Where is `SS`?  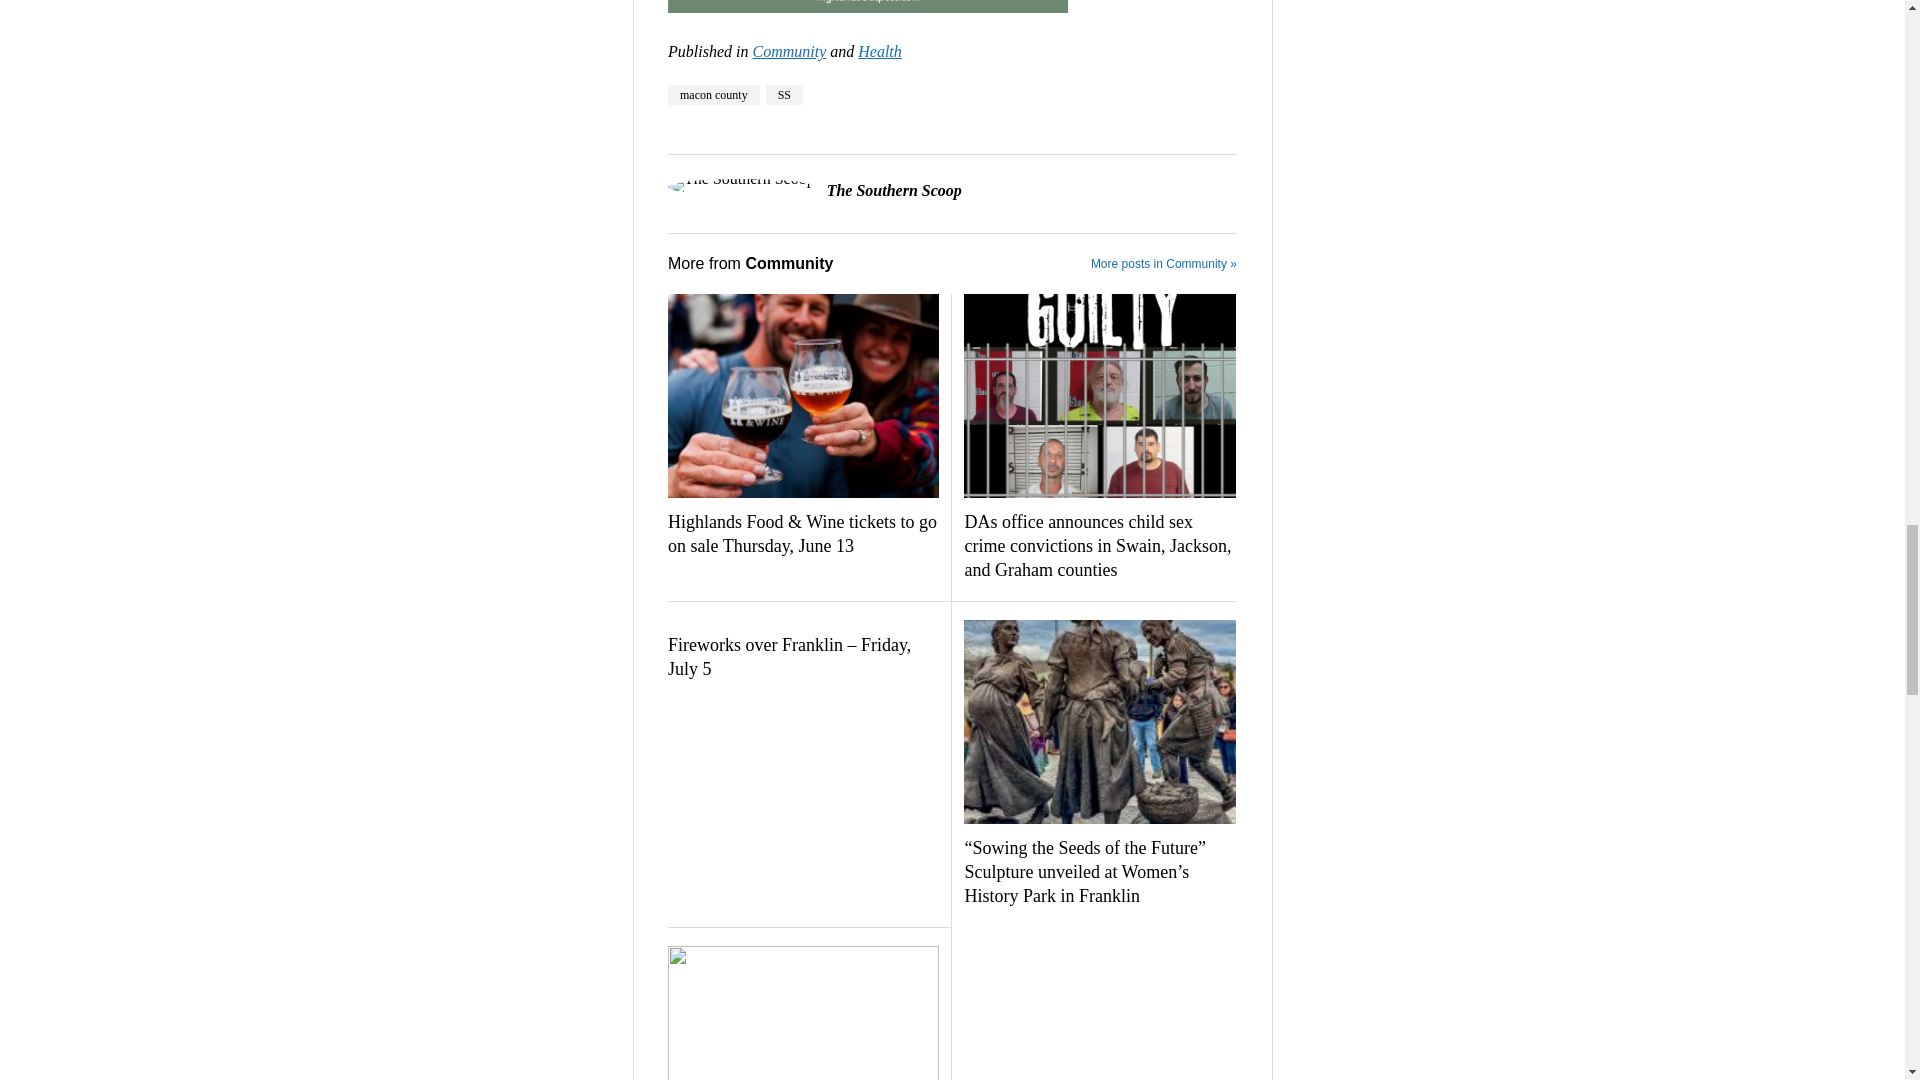
SS is located at coordinates (784, 94).